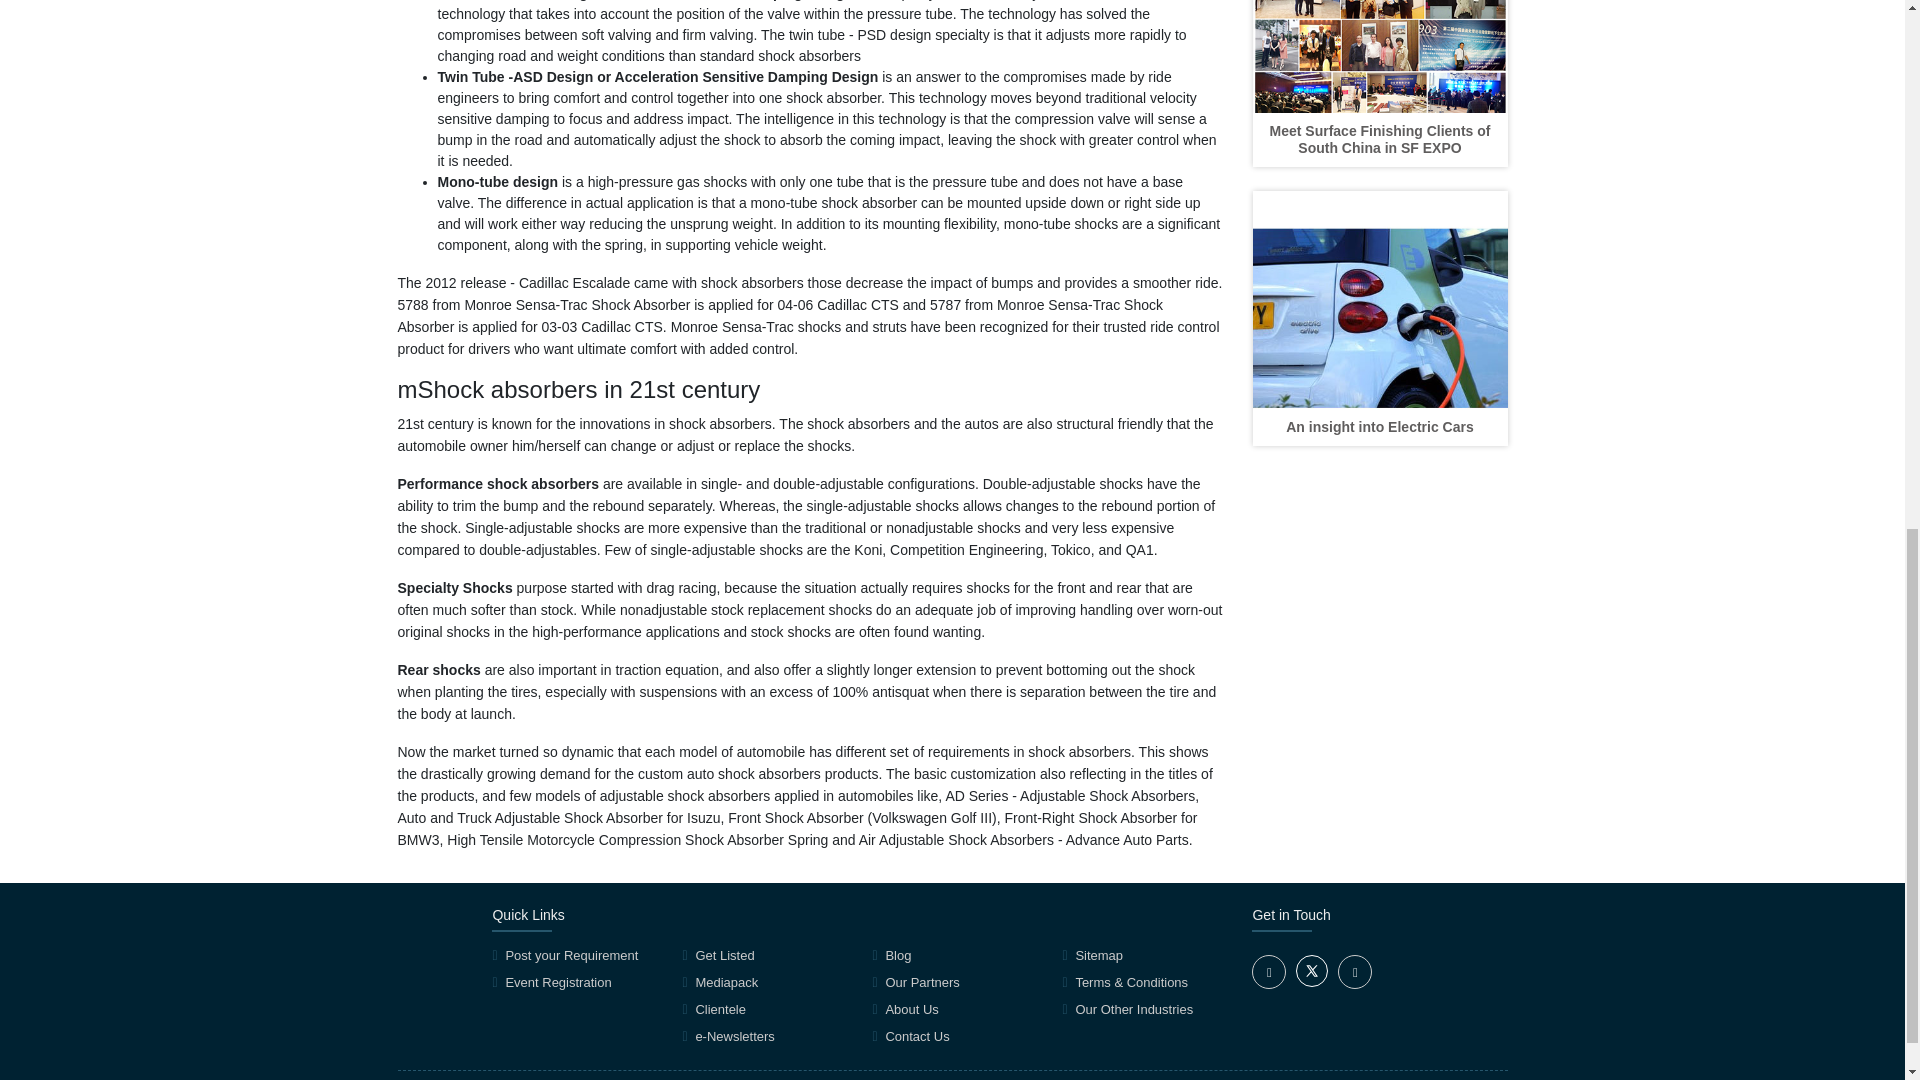 This screenshot has width=1920, height=1080. I want to click on Meet Surface Finishing Clients of South China in SF EXPO, so click(1380, 139).